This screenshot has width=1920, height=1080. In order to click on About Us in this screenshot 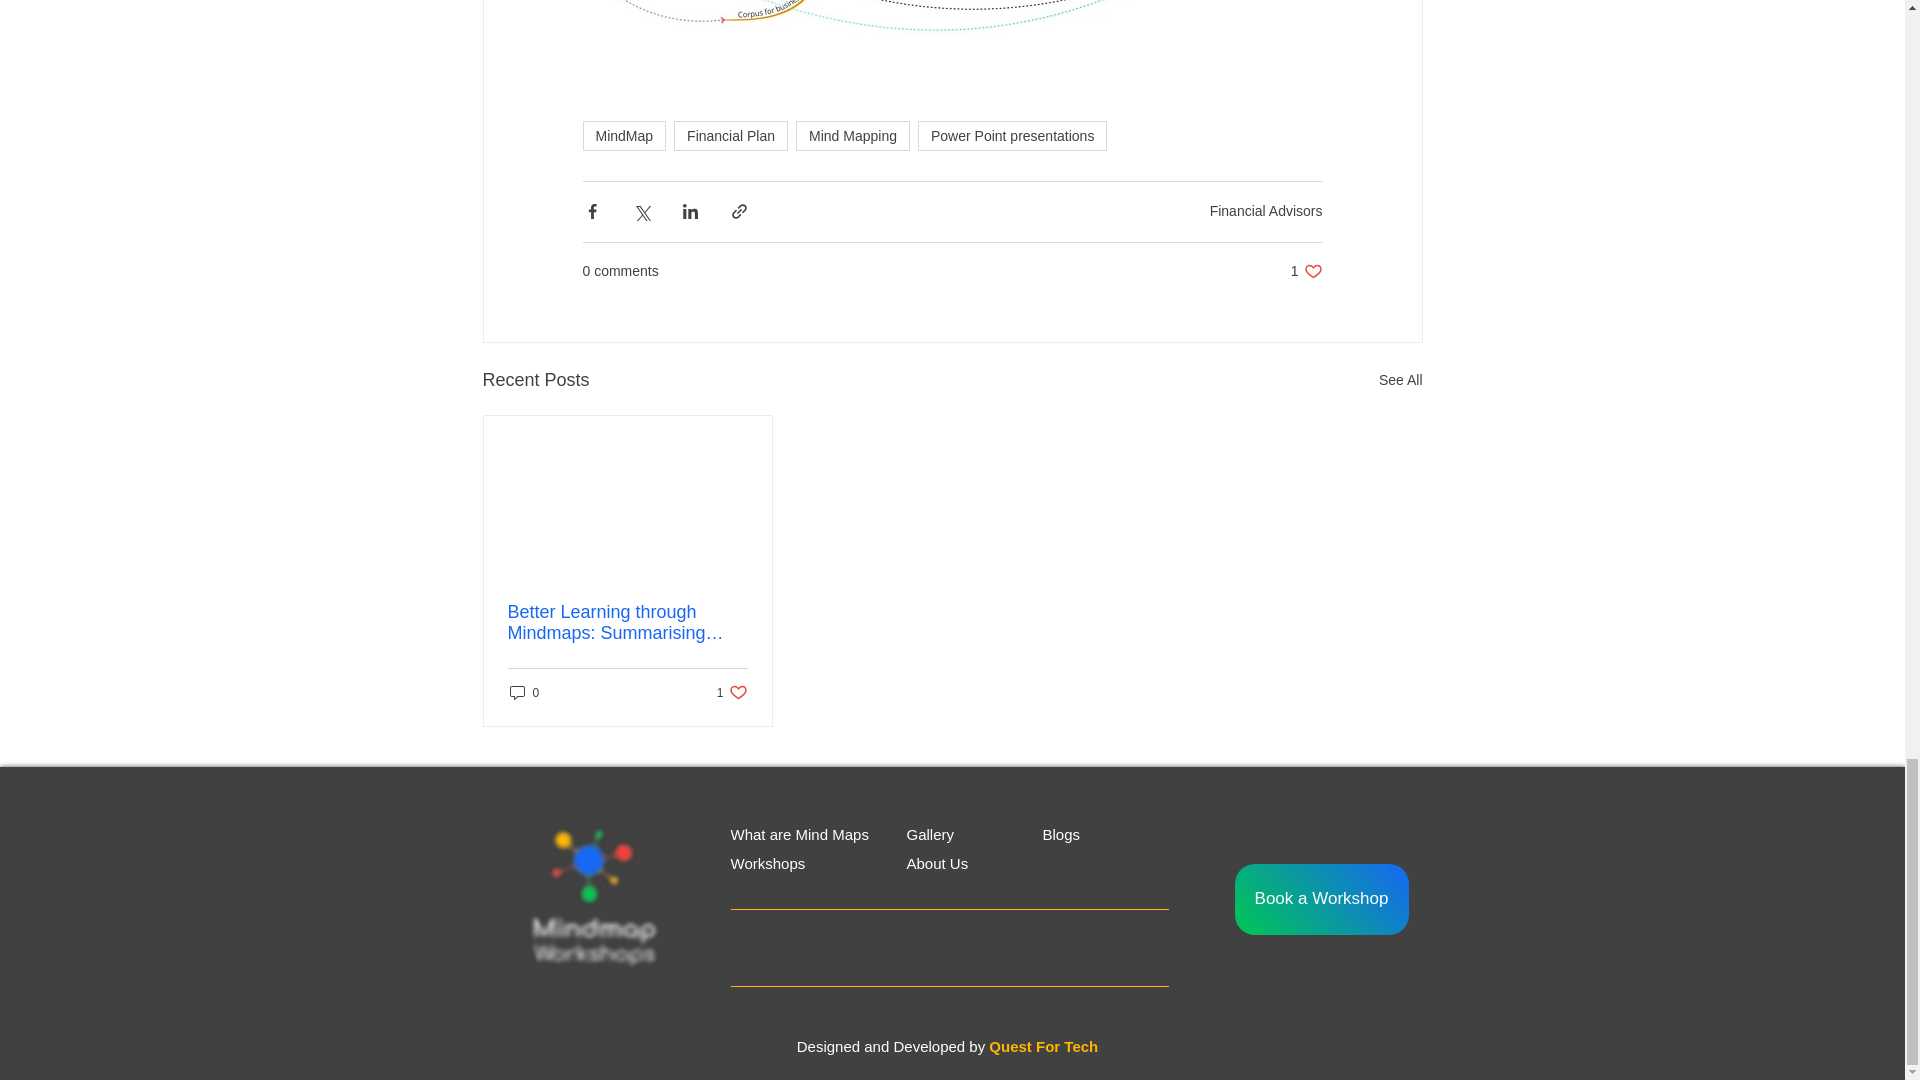, I will do `click(1306, 271)`.